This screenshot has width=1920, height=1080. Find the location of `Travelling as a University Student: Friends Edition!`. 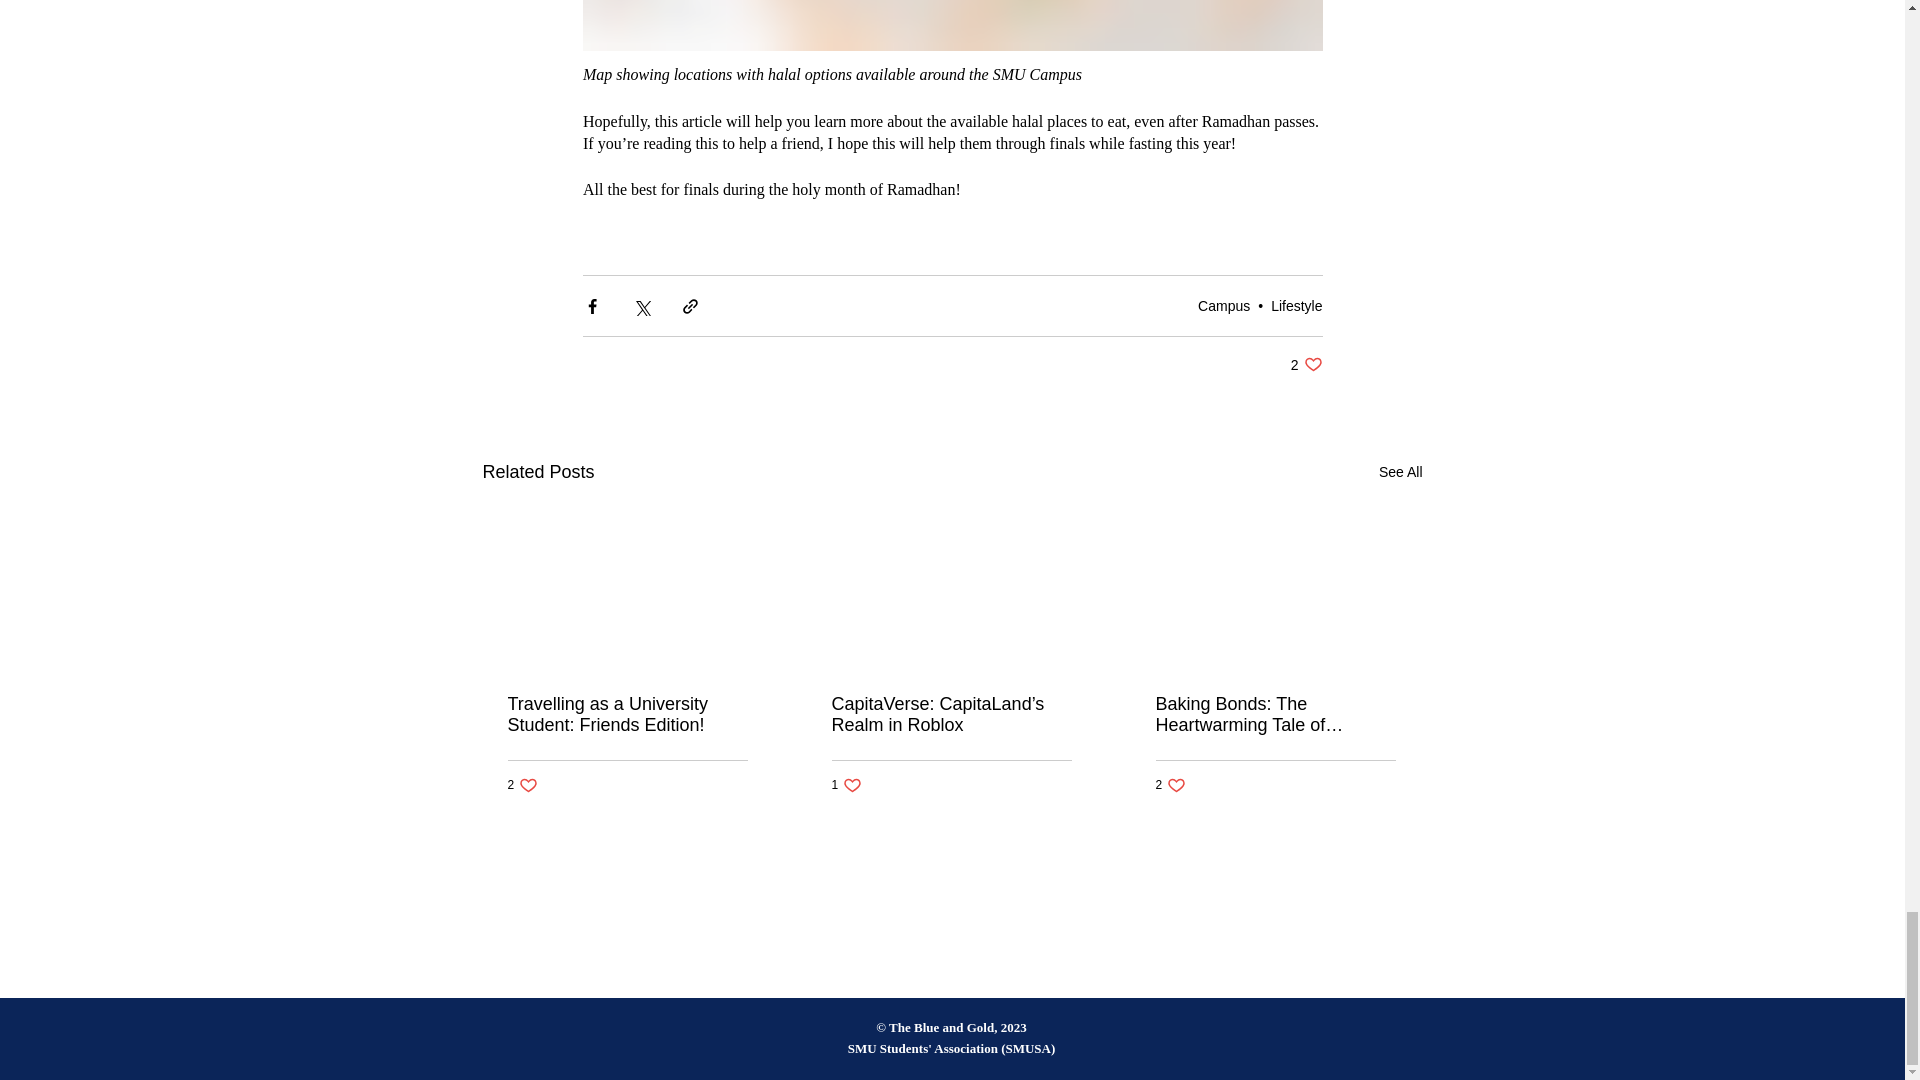

Travelling as a University Student: Friends Edition! is located at coordinates (1170, 785).